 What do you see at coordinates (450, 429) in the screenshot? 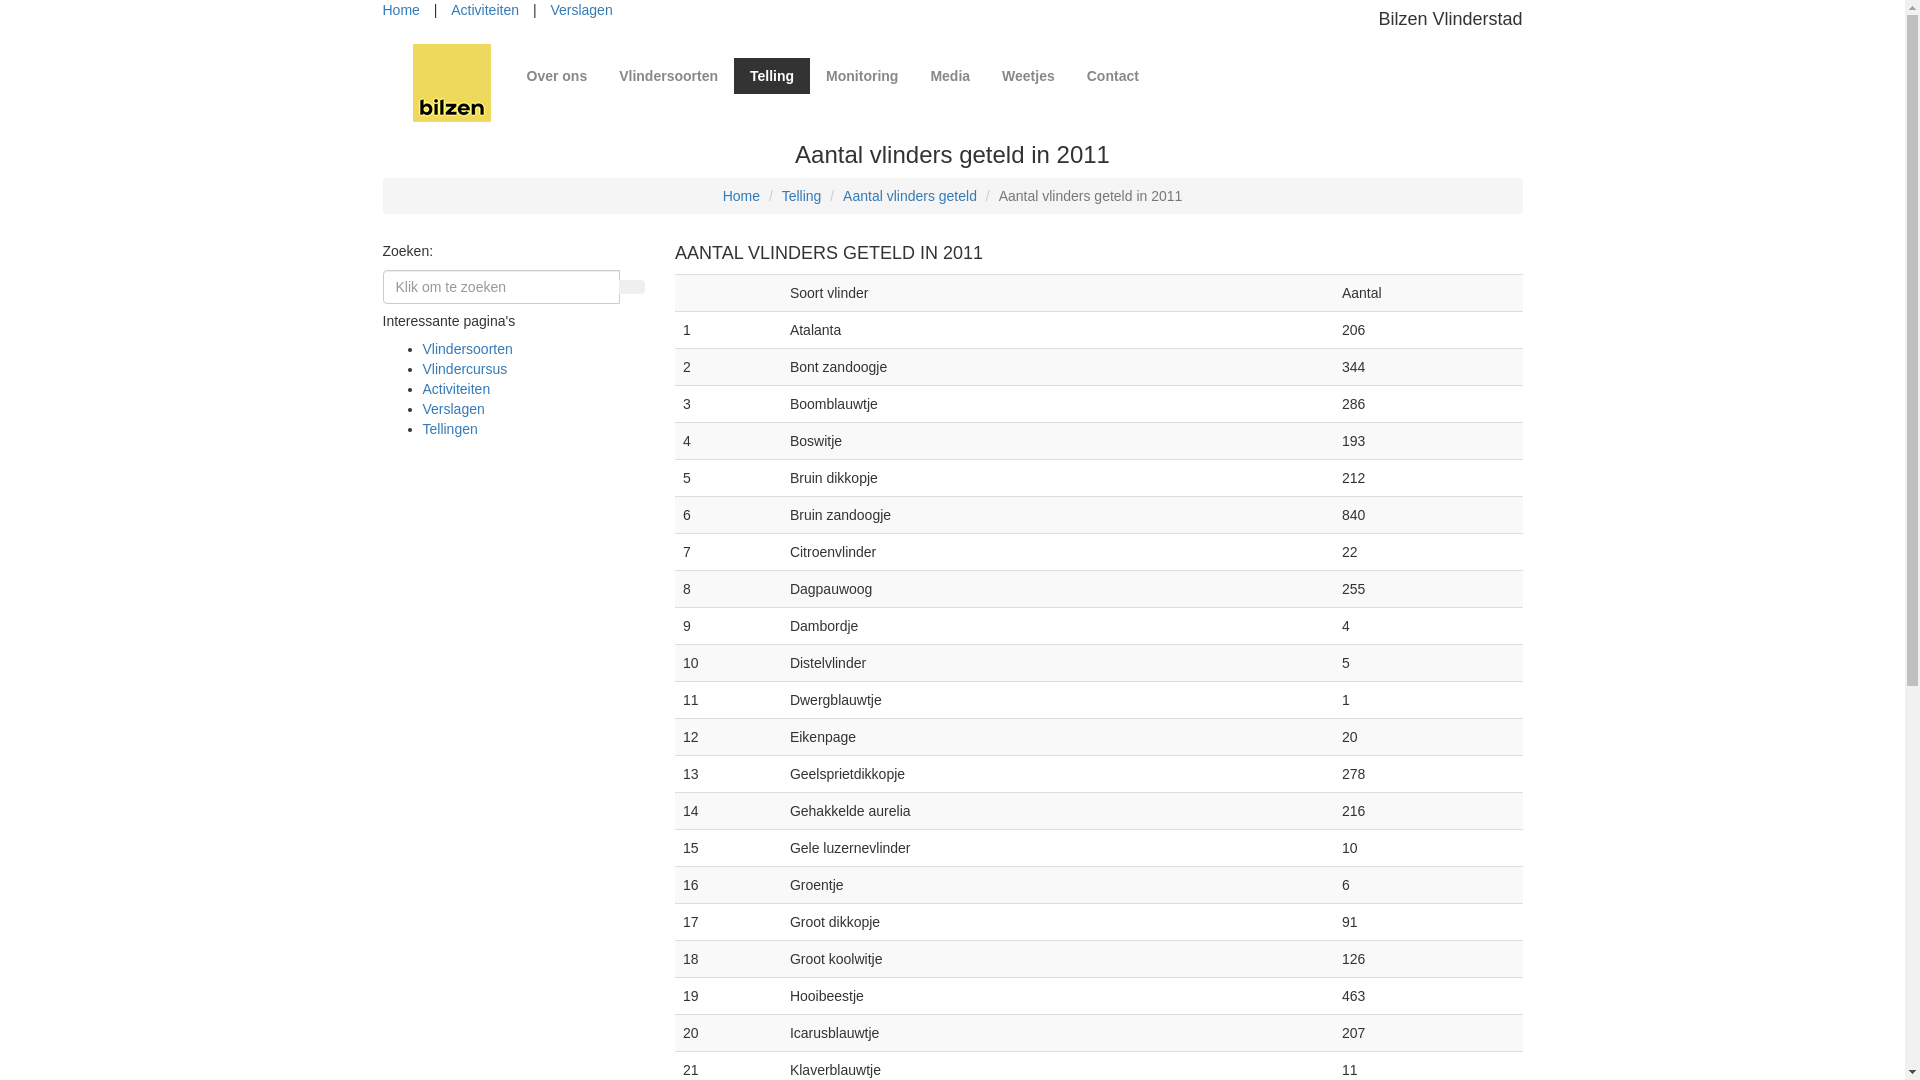
I see `Tellingen` at bounding box center [450, 429].